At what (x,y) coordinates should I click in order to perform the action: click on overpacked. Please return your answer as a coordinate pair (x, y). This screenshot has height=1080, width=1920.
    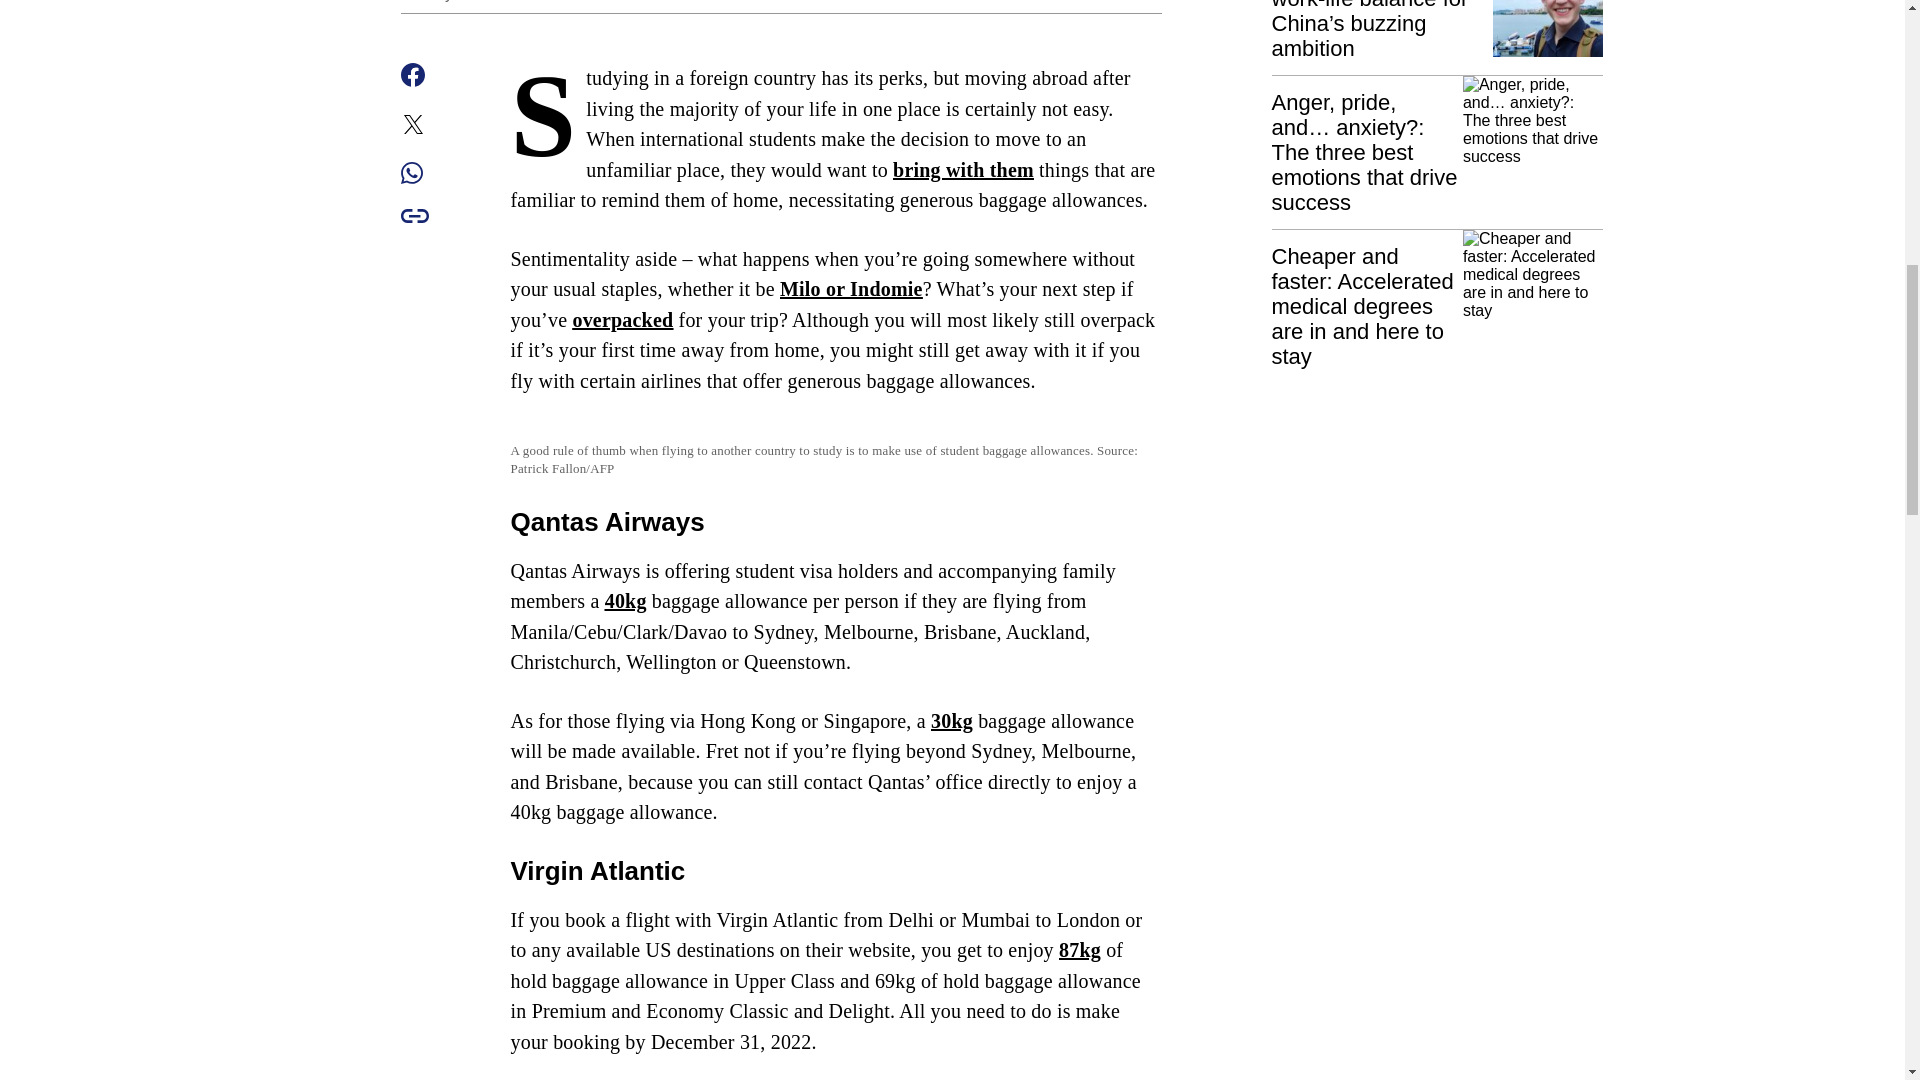
    Looking at the image, I should click on (622, 319).